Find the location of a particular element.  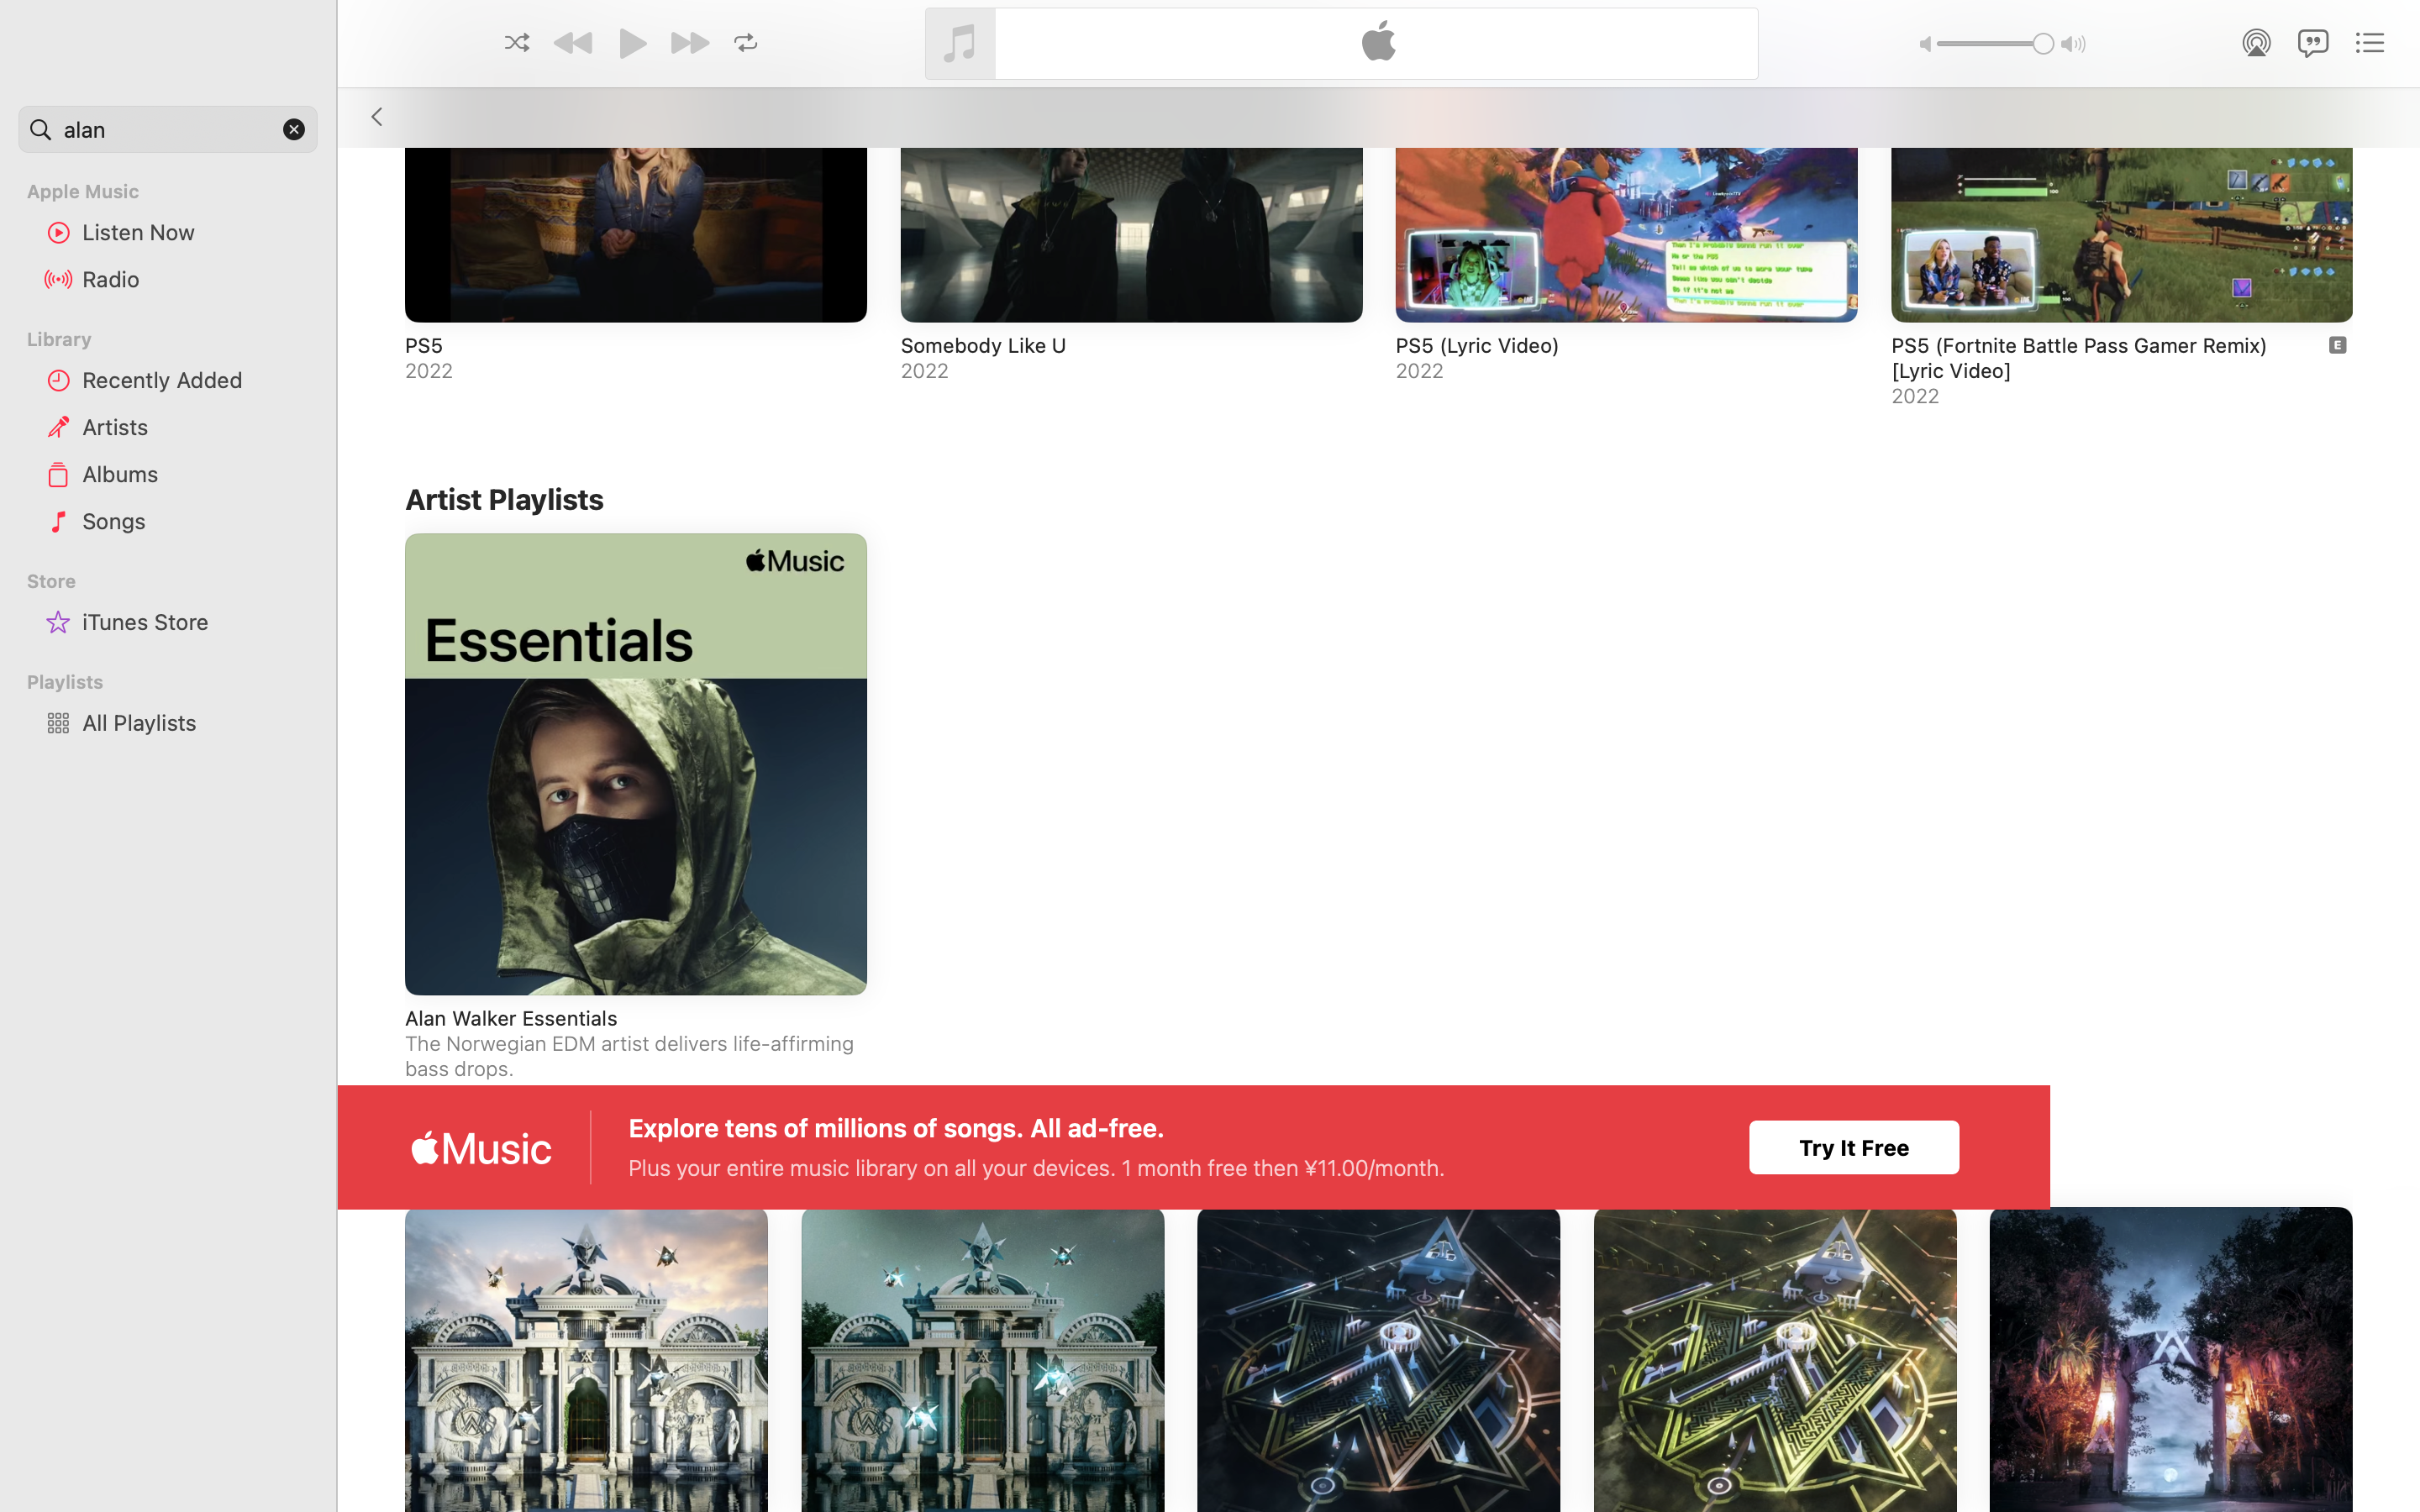

Albums is located at coordinates (194, 474).